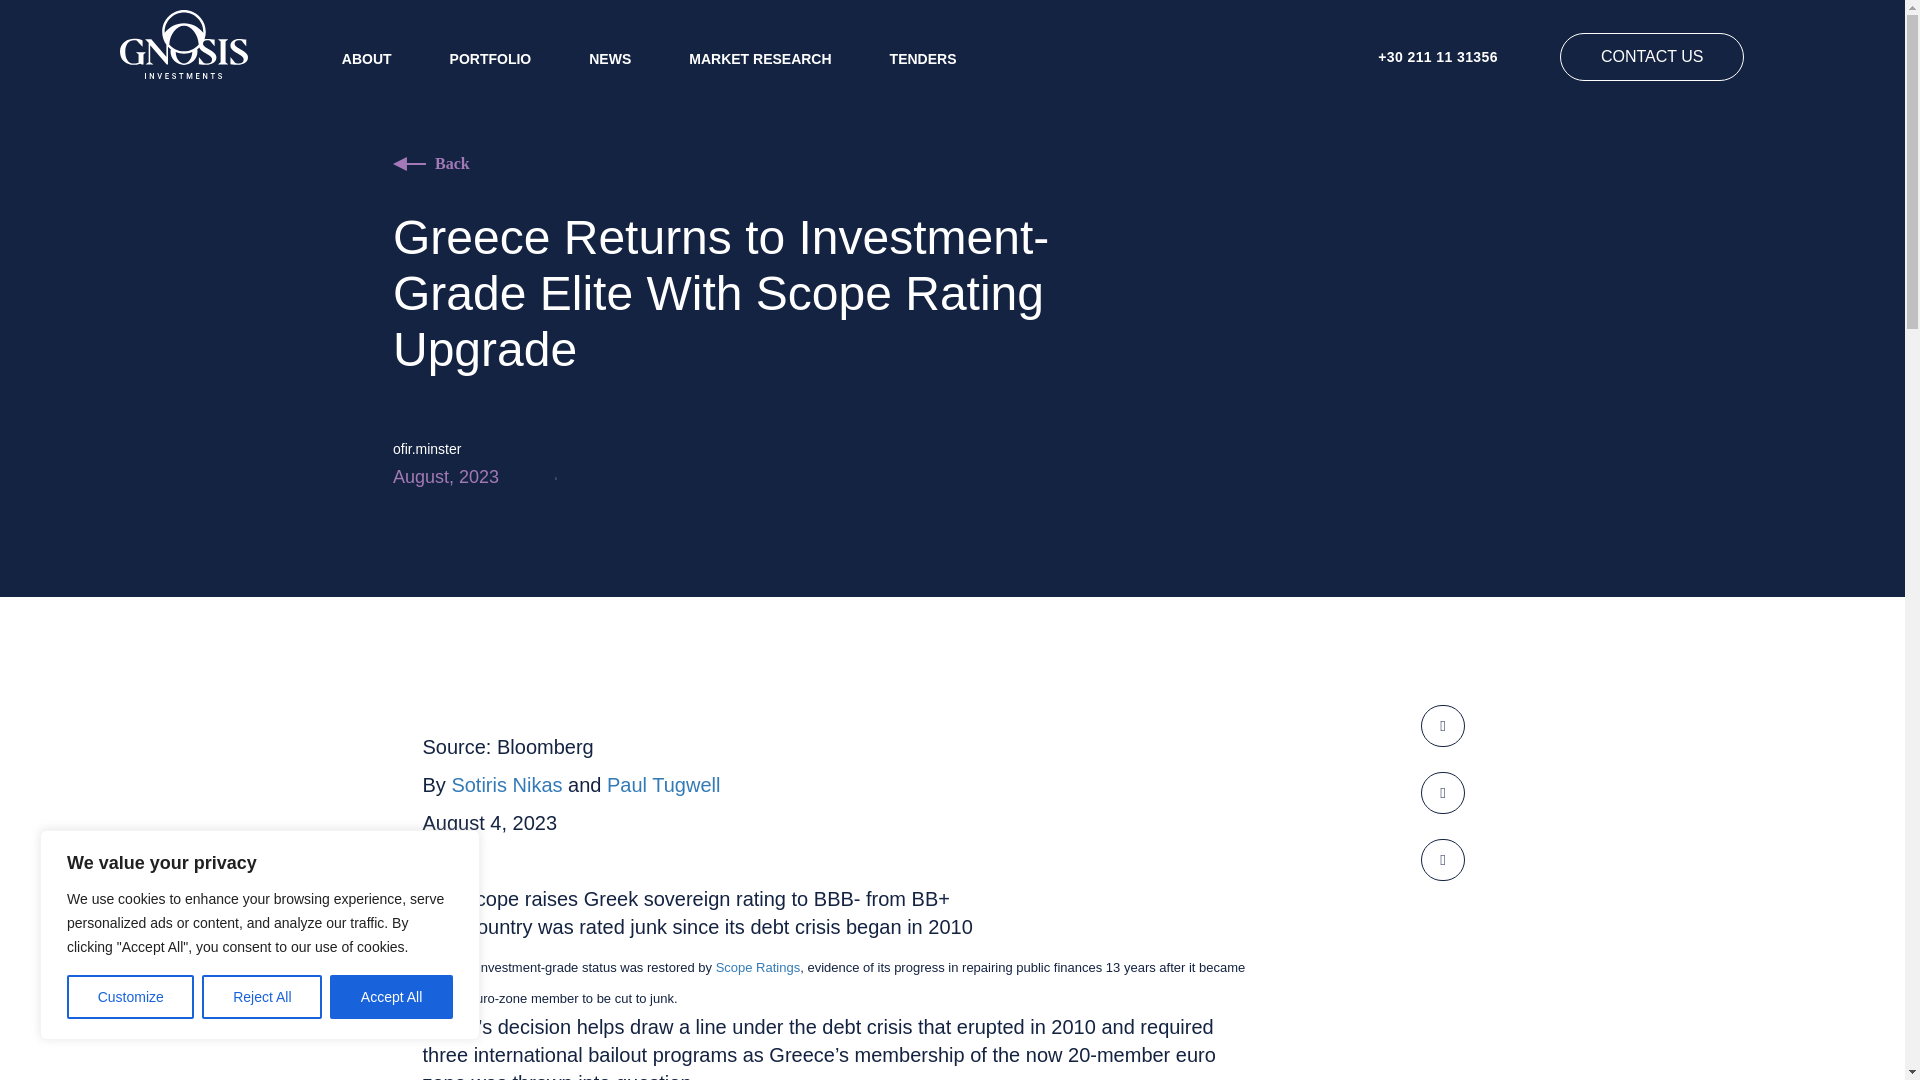 This screenshot has height=1080, width=1920. What do you see at coordinates (443, 968) in the screenshot?
I see `Greece` at bounding box center [443, 968].